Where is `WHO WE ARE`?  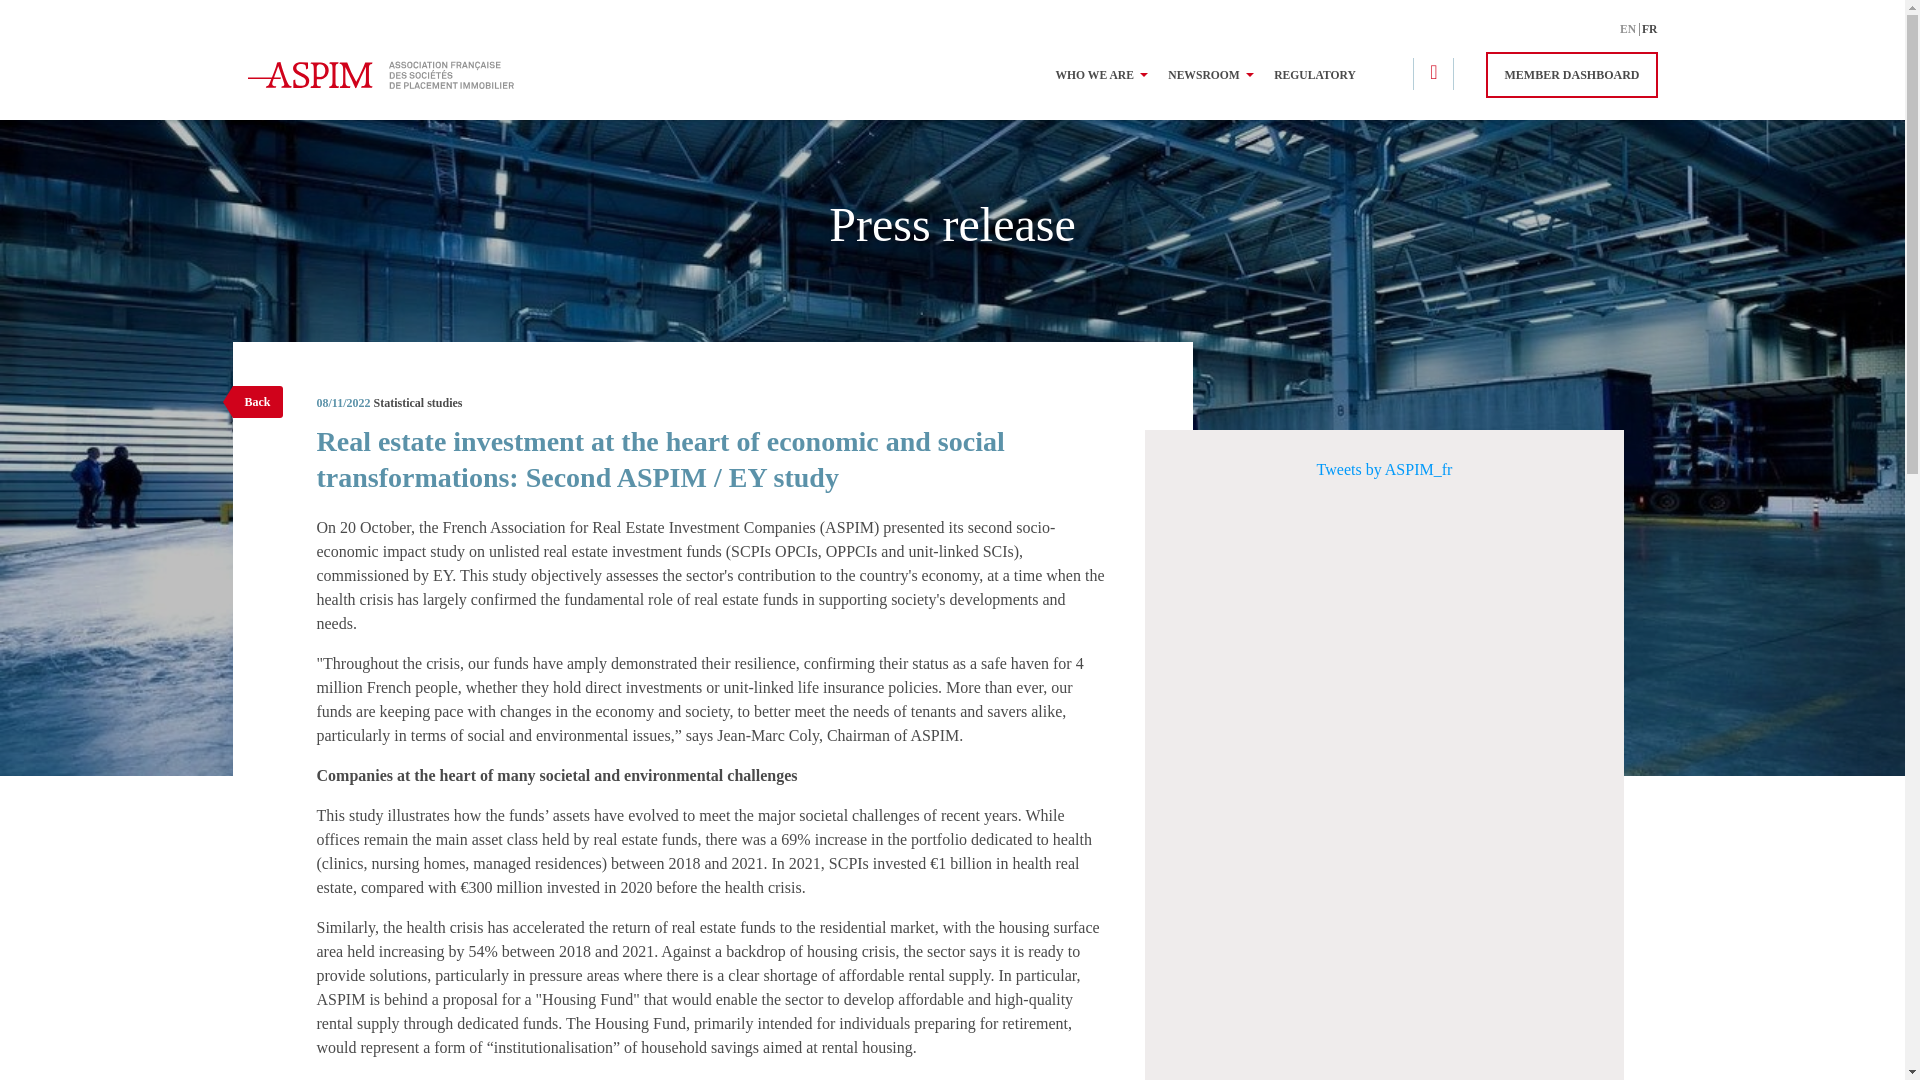 WHO WE ARE is located at coordinates (1098, 76).